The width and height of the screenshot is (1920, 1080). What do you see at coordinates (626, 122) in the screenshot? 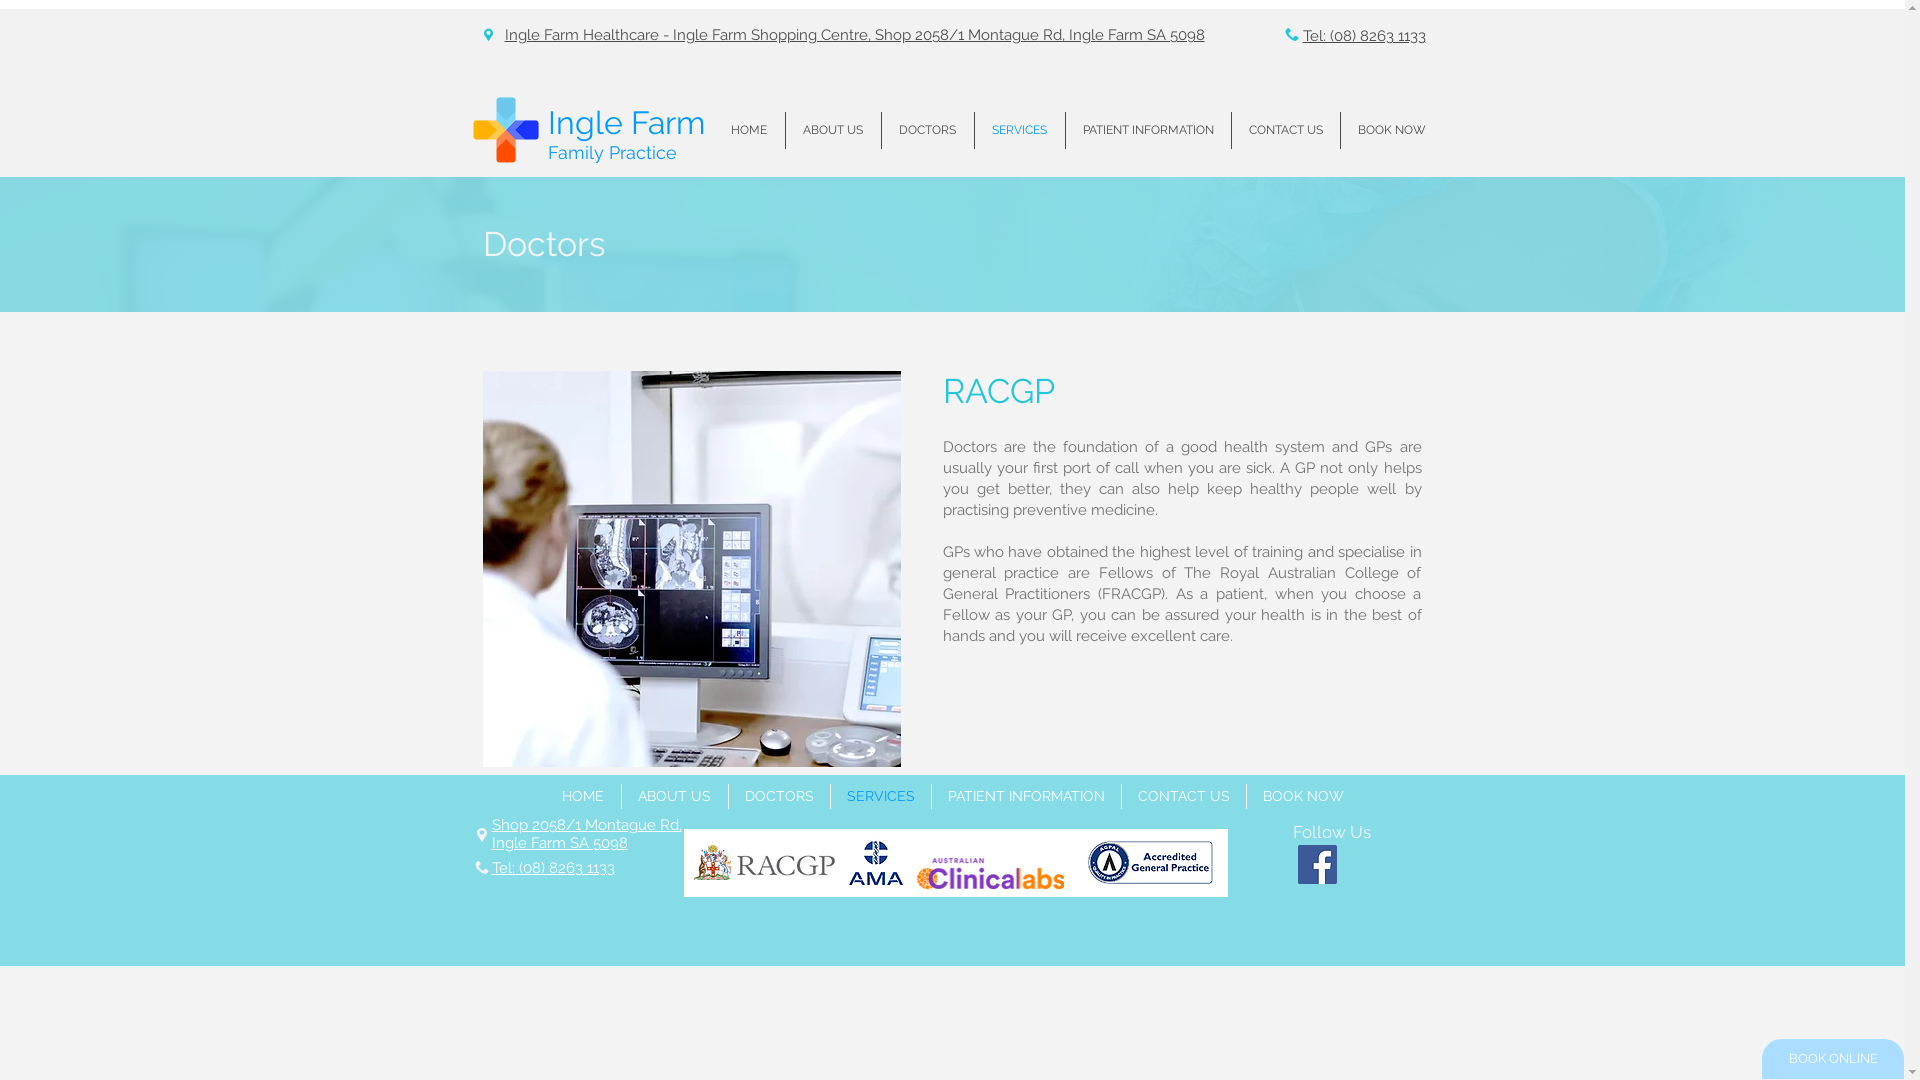
I see `Ingle Farm` at bounding box center [626, 122].